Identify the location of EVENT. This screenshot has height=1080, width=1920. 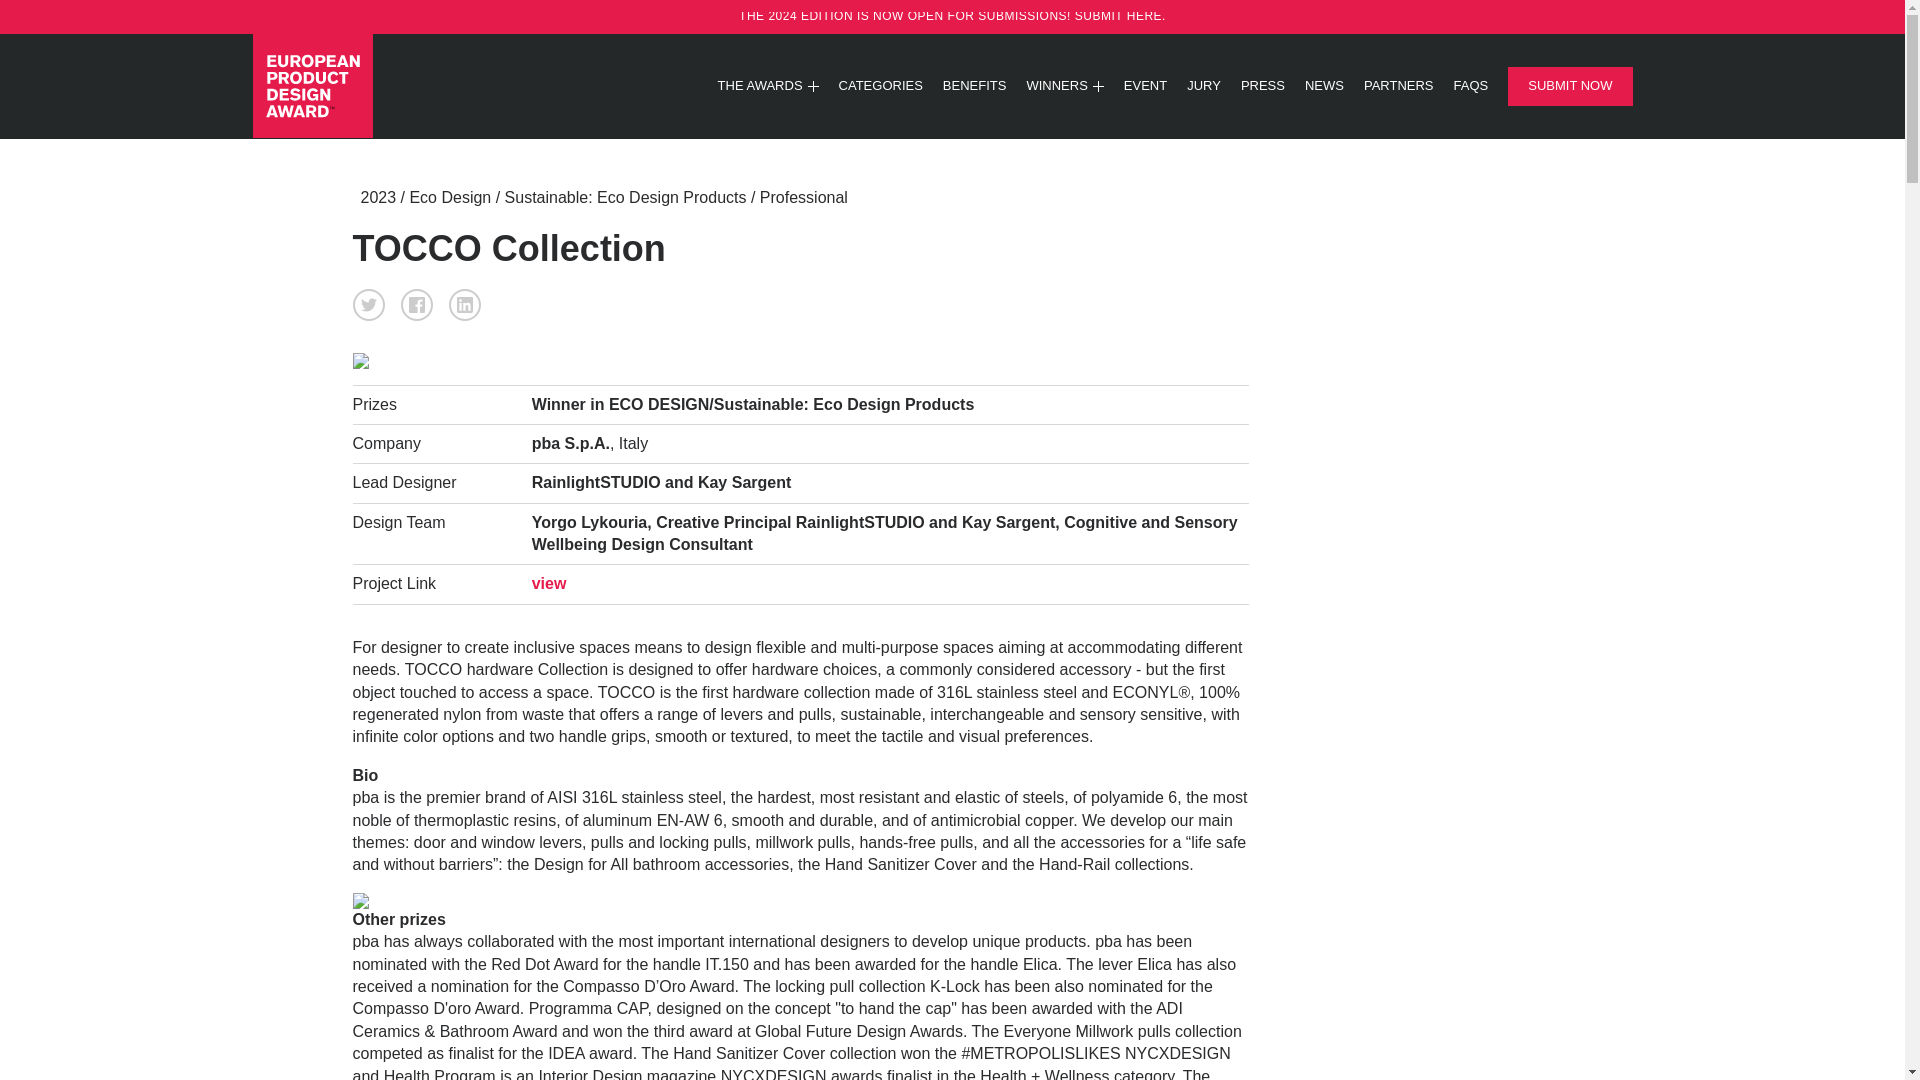
(1145, 86).